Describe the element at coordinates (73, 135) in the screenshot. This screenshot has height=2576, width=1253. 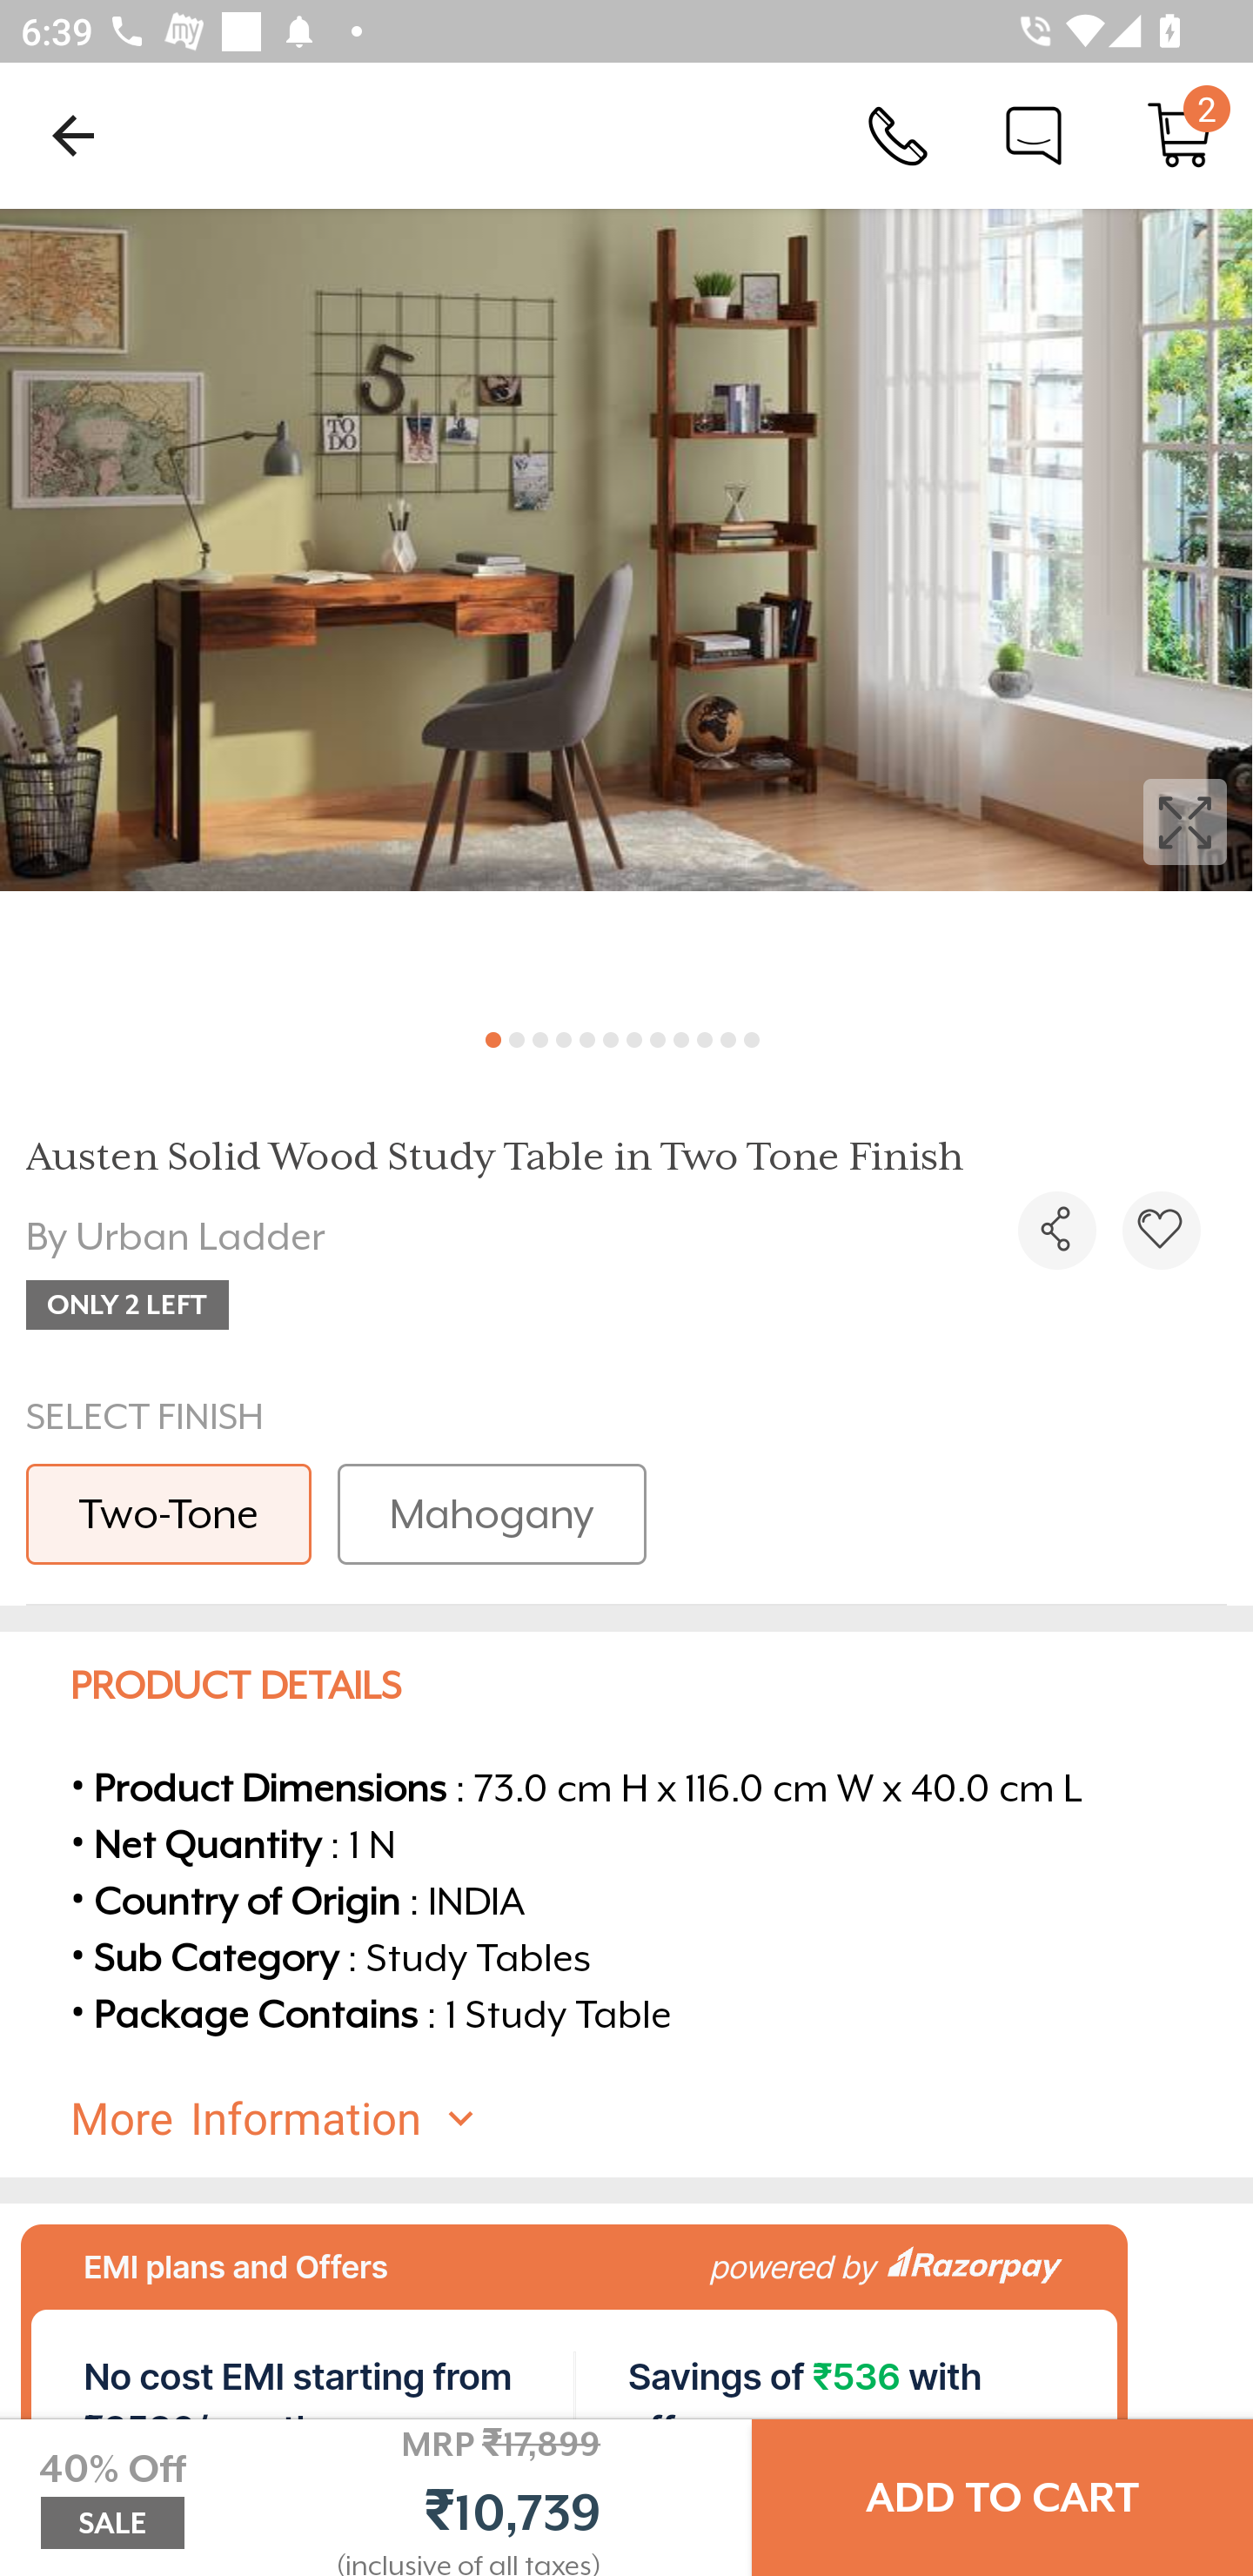
I see `Navigate up` at that location.